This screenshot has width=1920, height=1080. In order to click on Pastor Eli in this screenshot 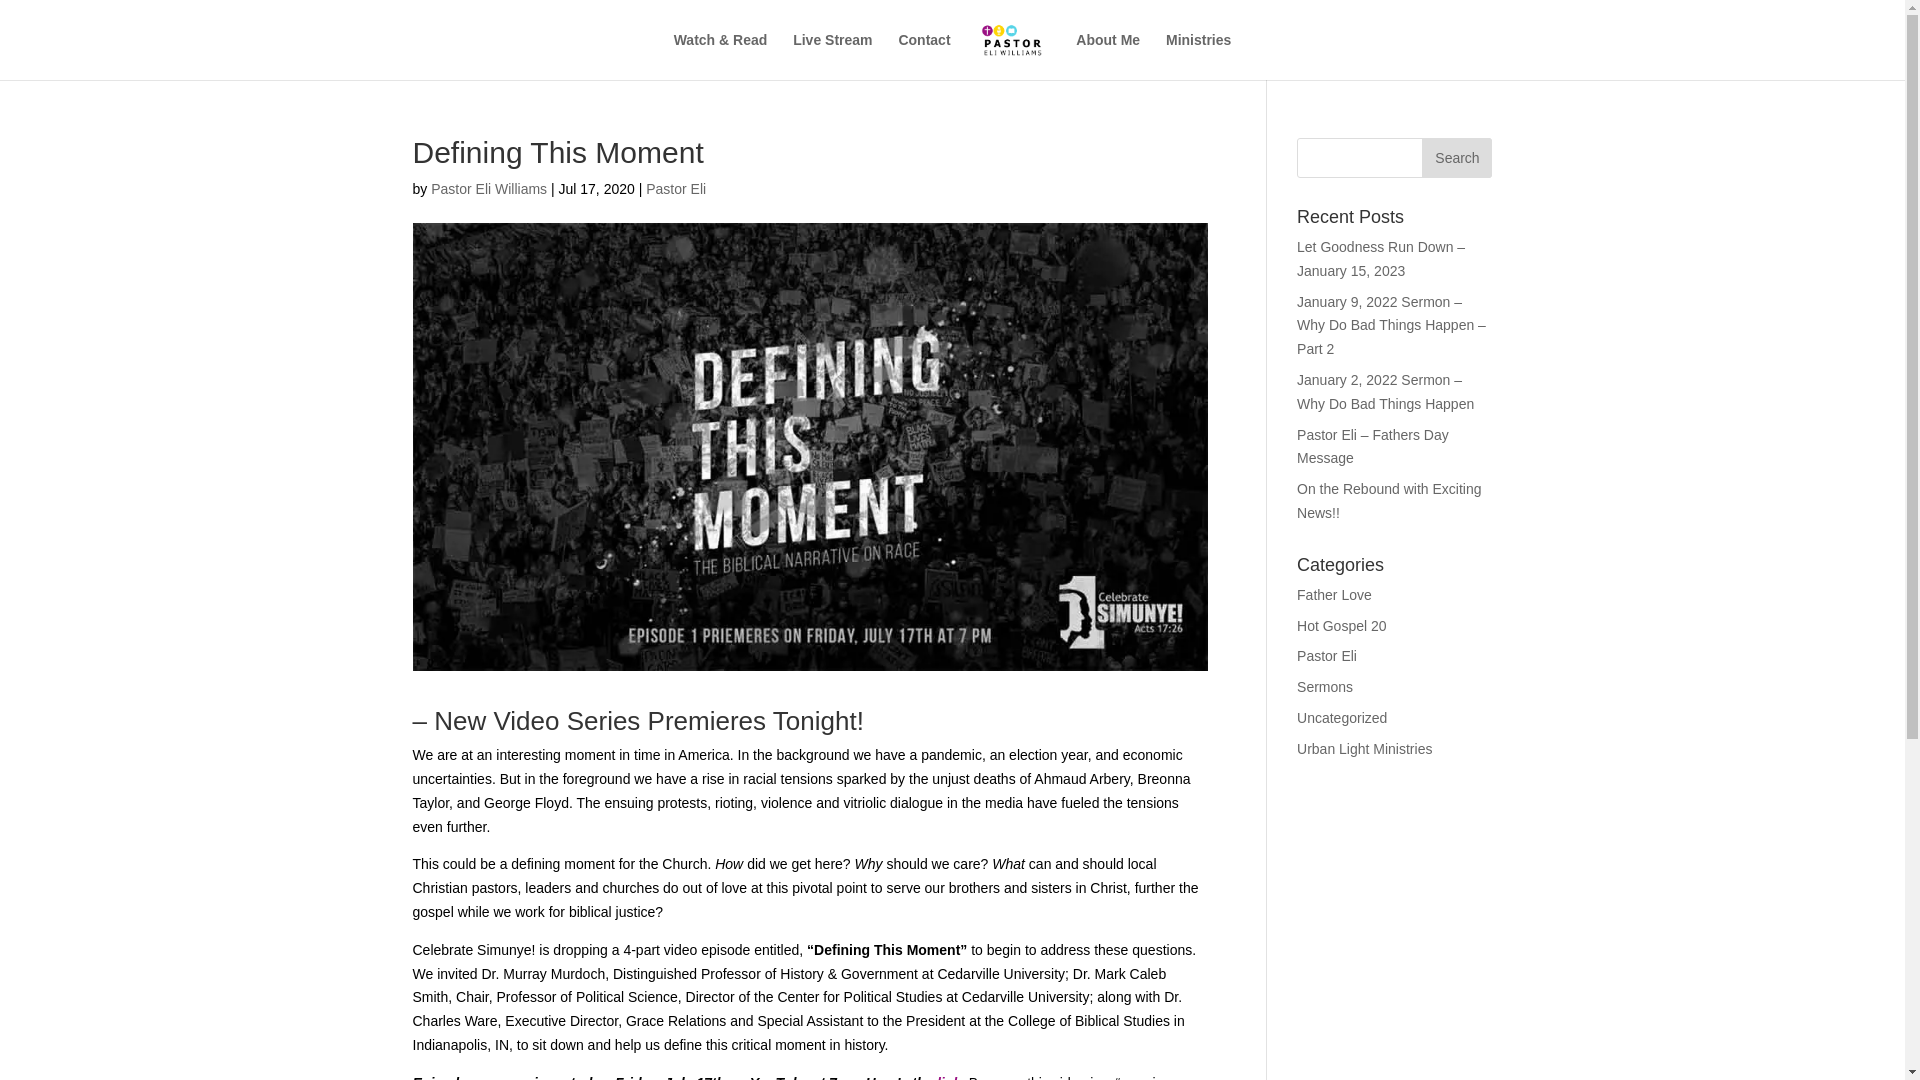, I will do `click(1327, 656)`.